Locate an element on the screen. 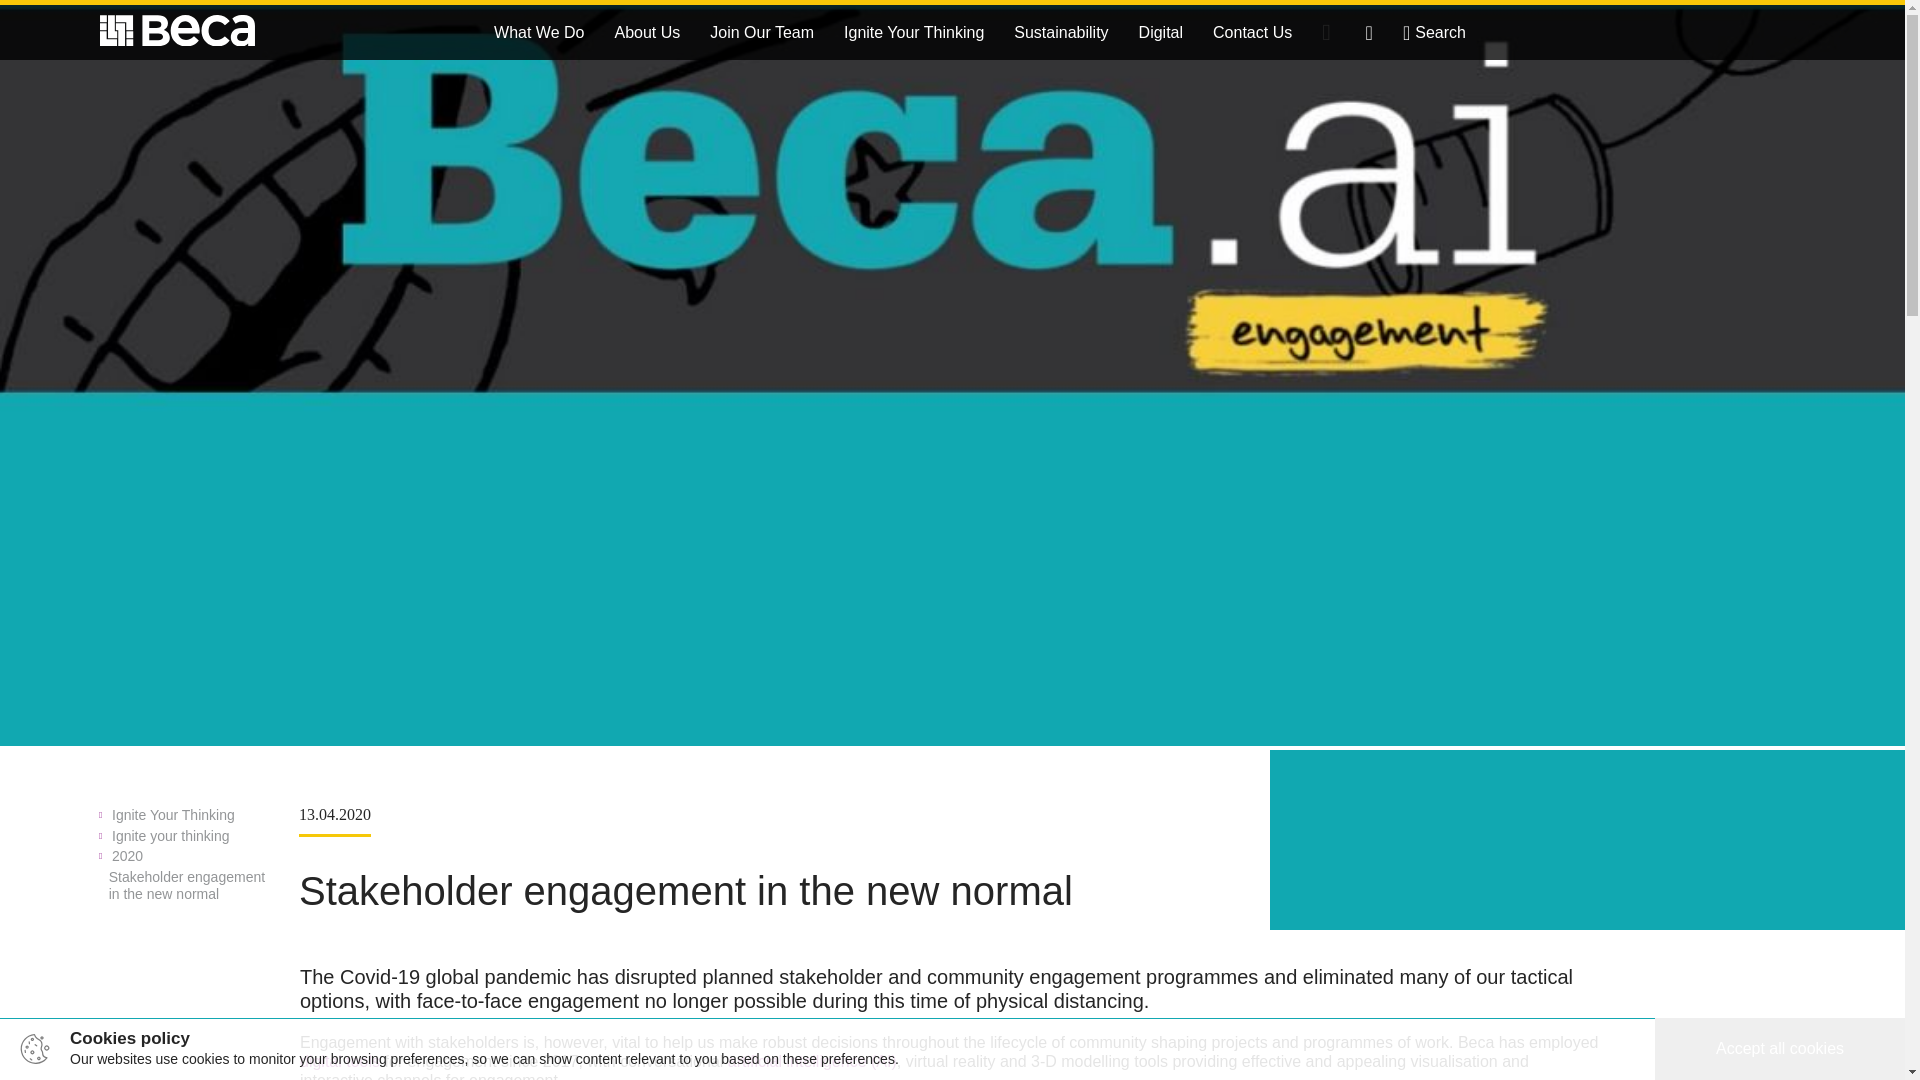  digital tools is located at coordinates (340, 1062).